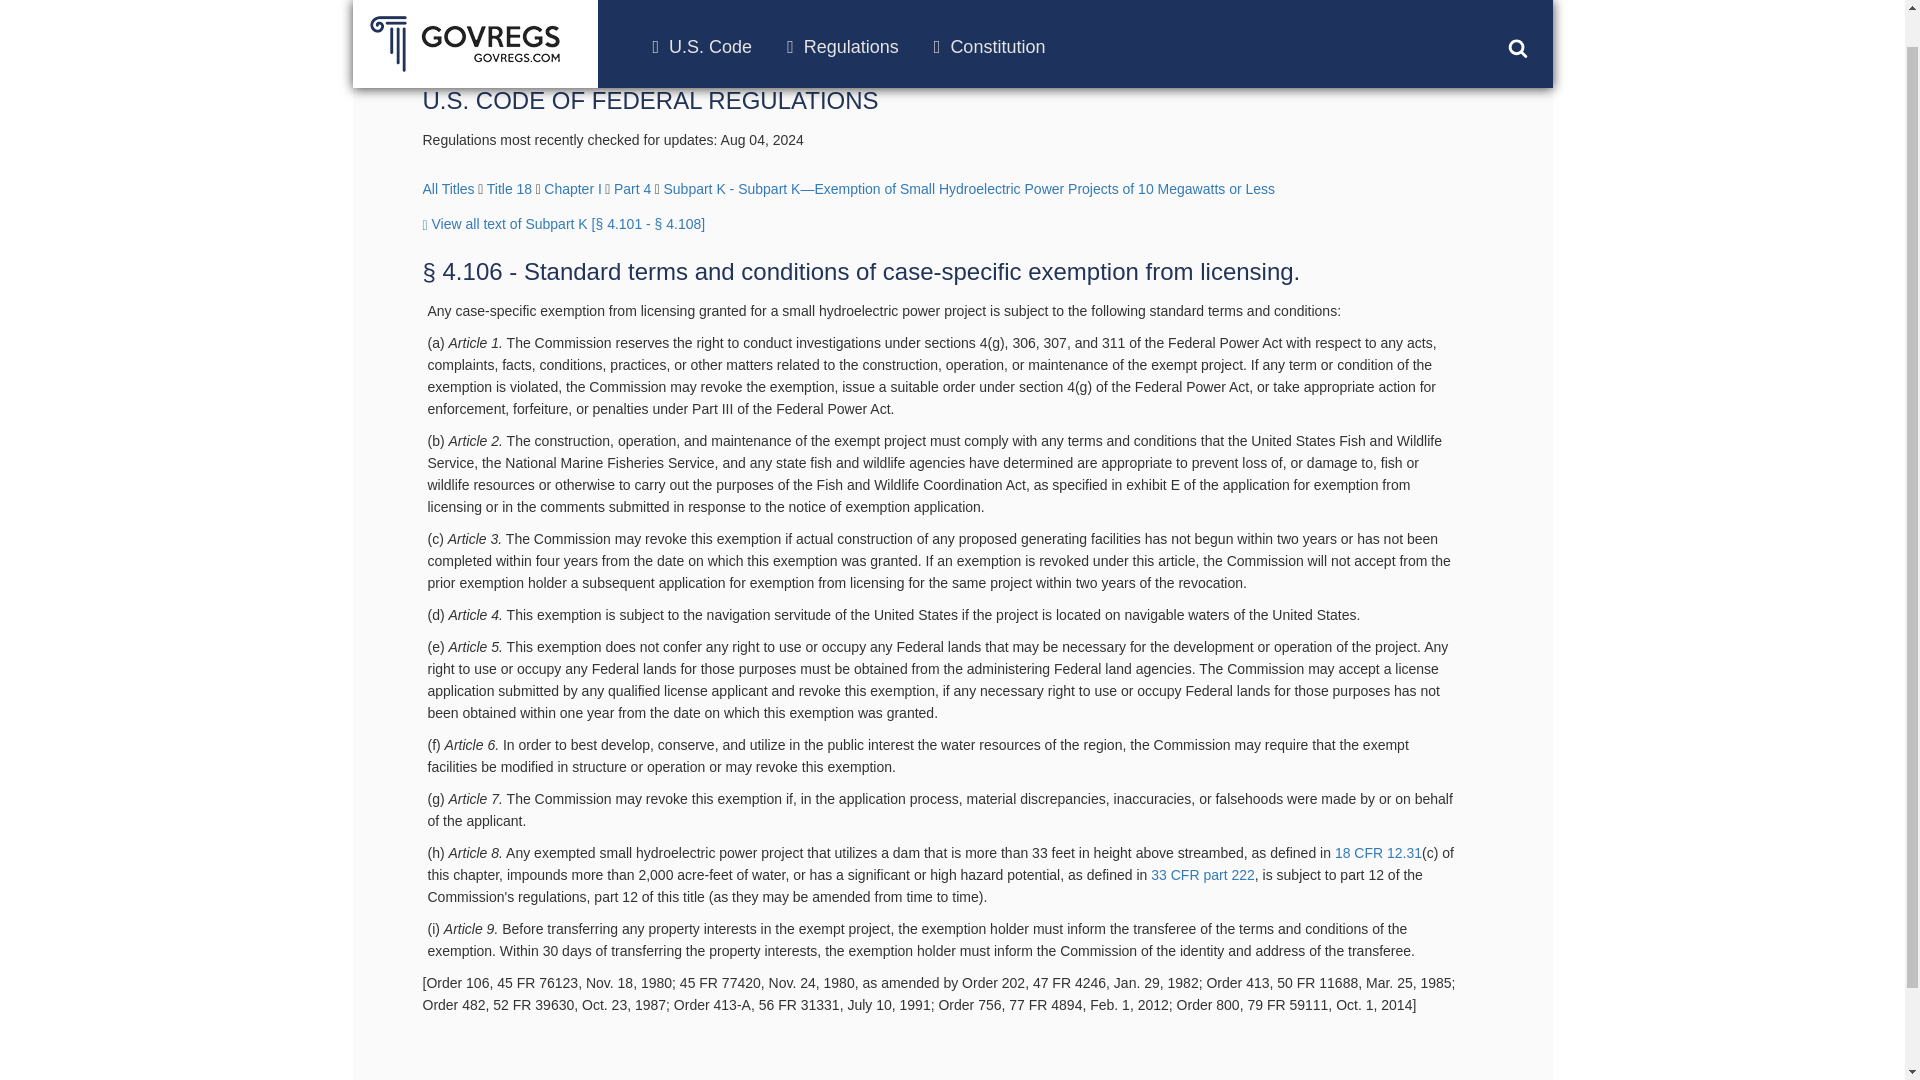  I want to click on Title 18, so click(509, 188).